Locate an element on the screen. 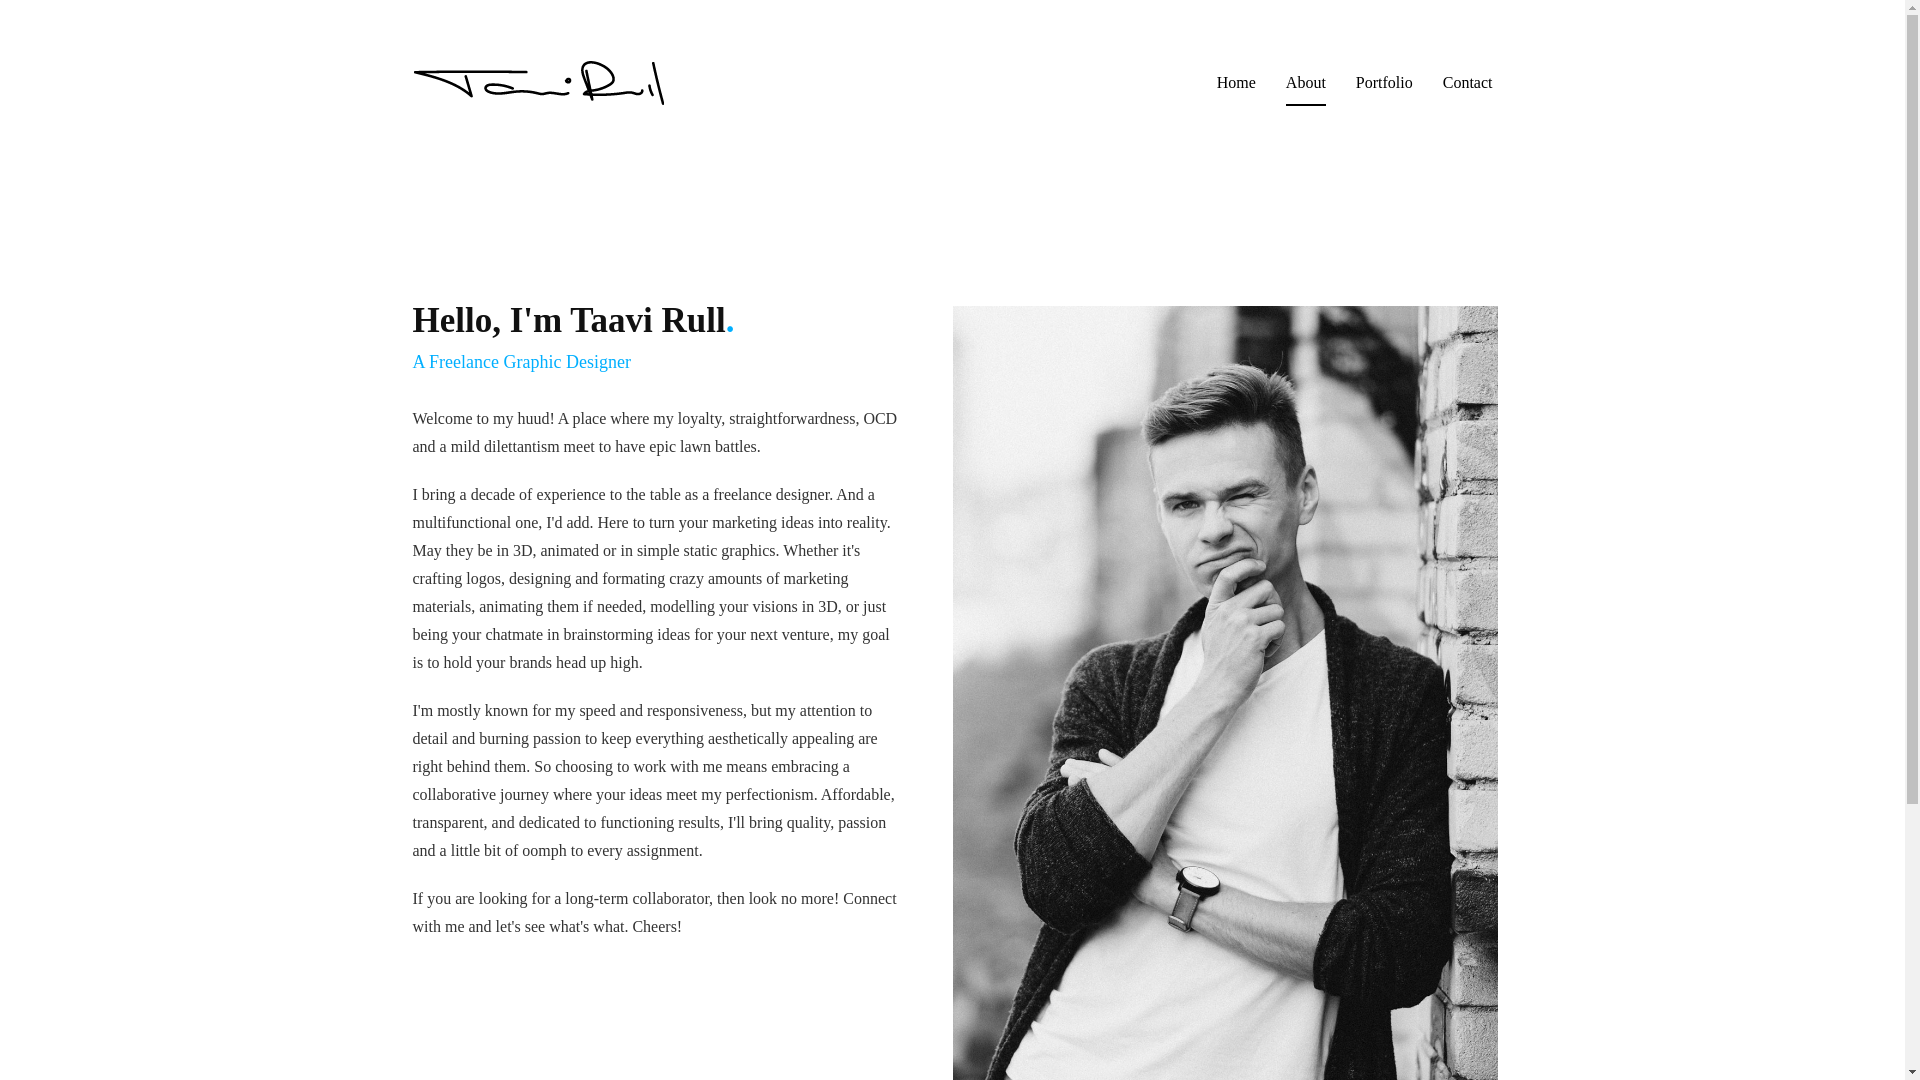 Image resolution: width=1920 pixels, height=1080 pixels. Contact is located at coordinates (1468, 82).